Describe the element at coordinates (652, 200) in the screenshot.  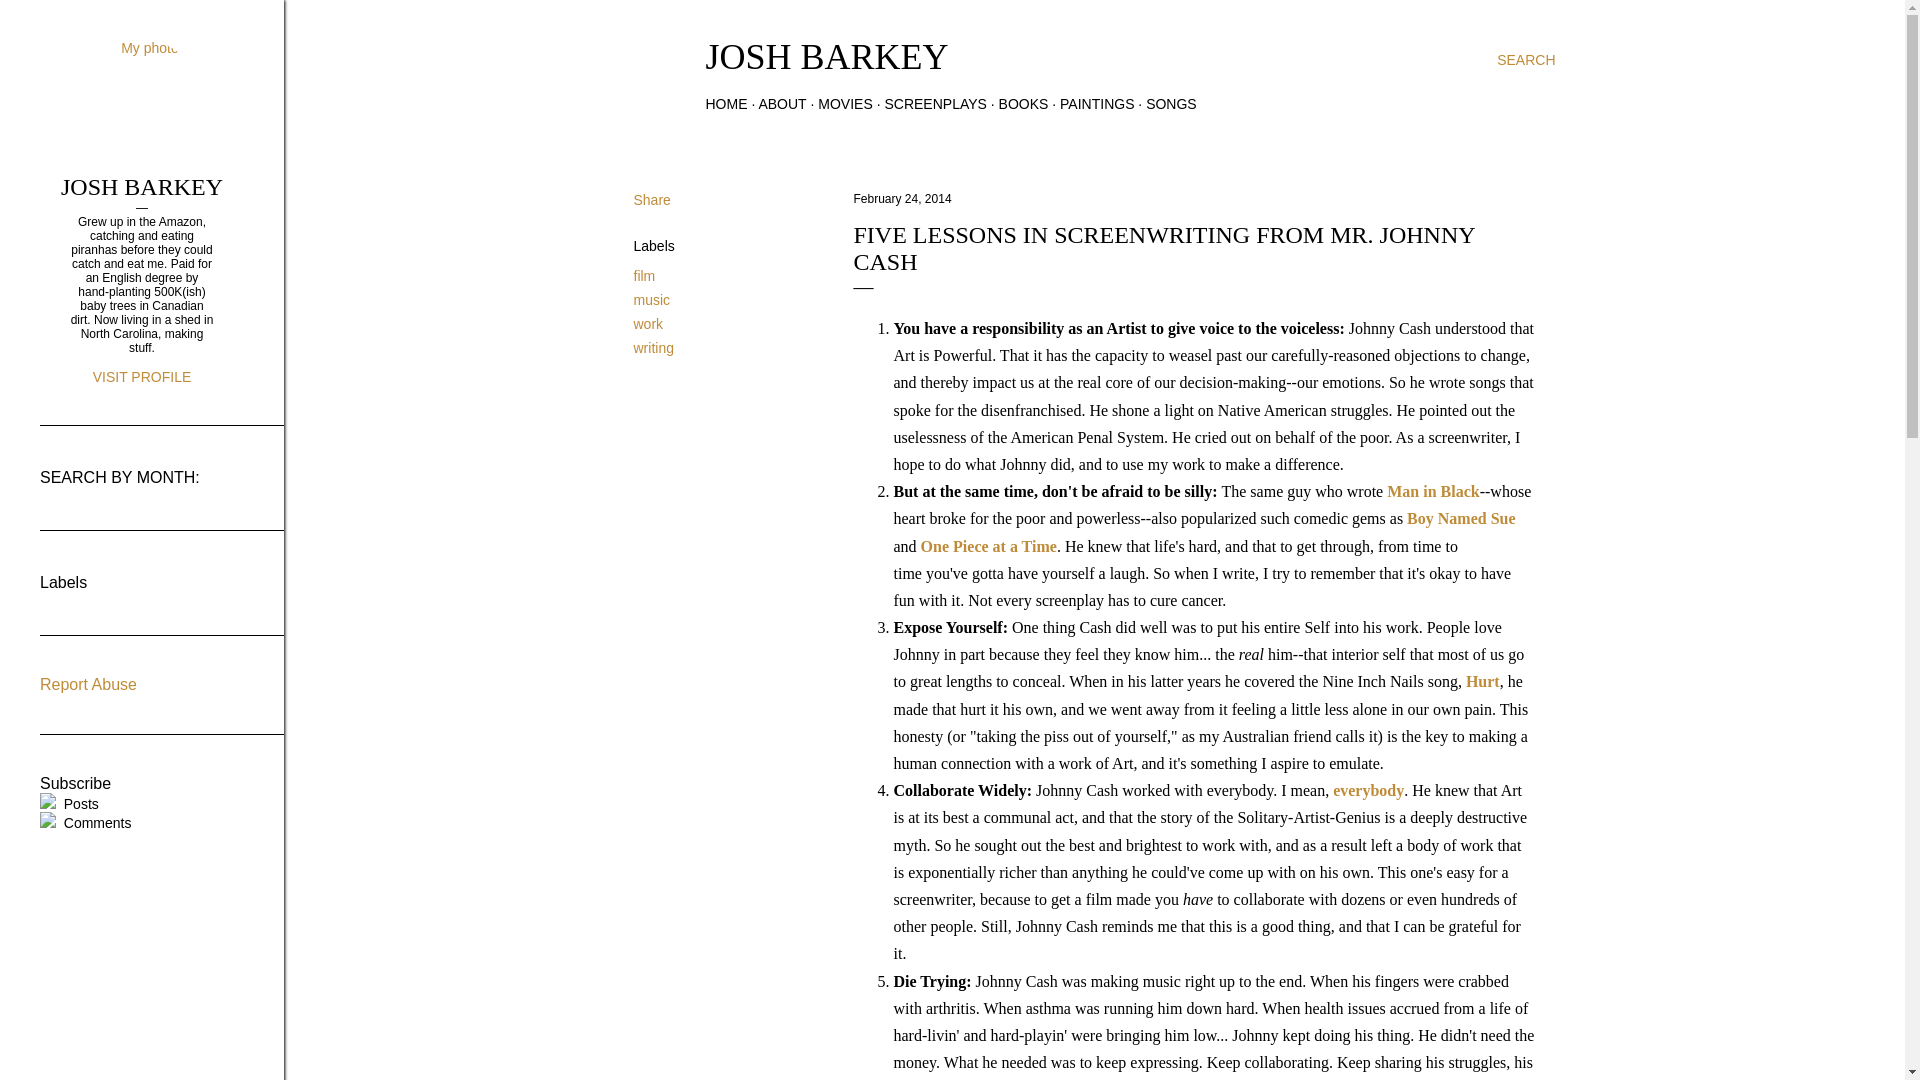
I see `Share` at that location.